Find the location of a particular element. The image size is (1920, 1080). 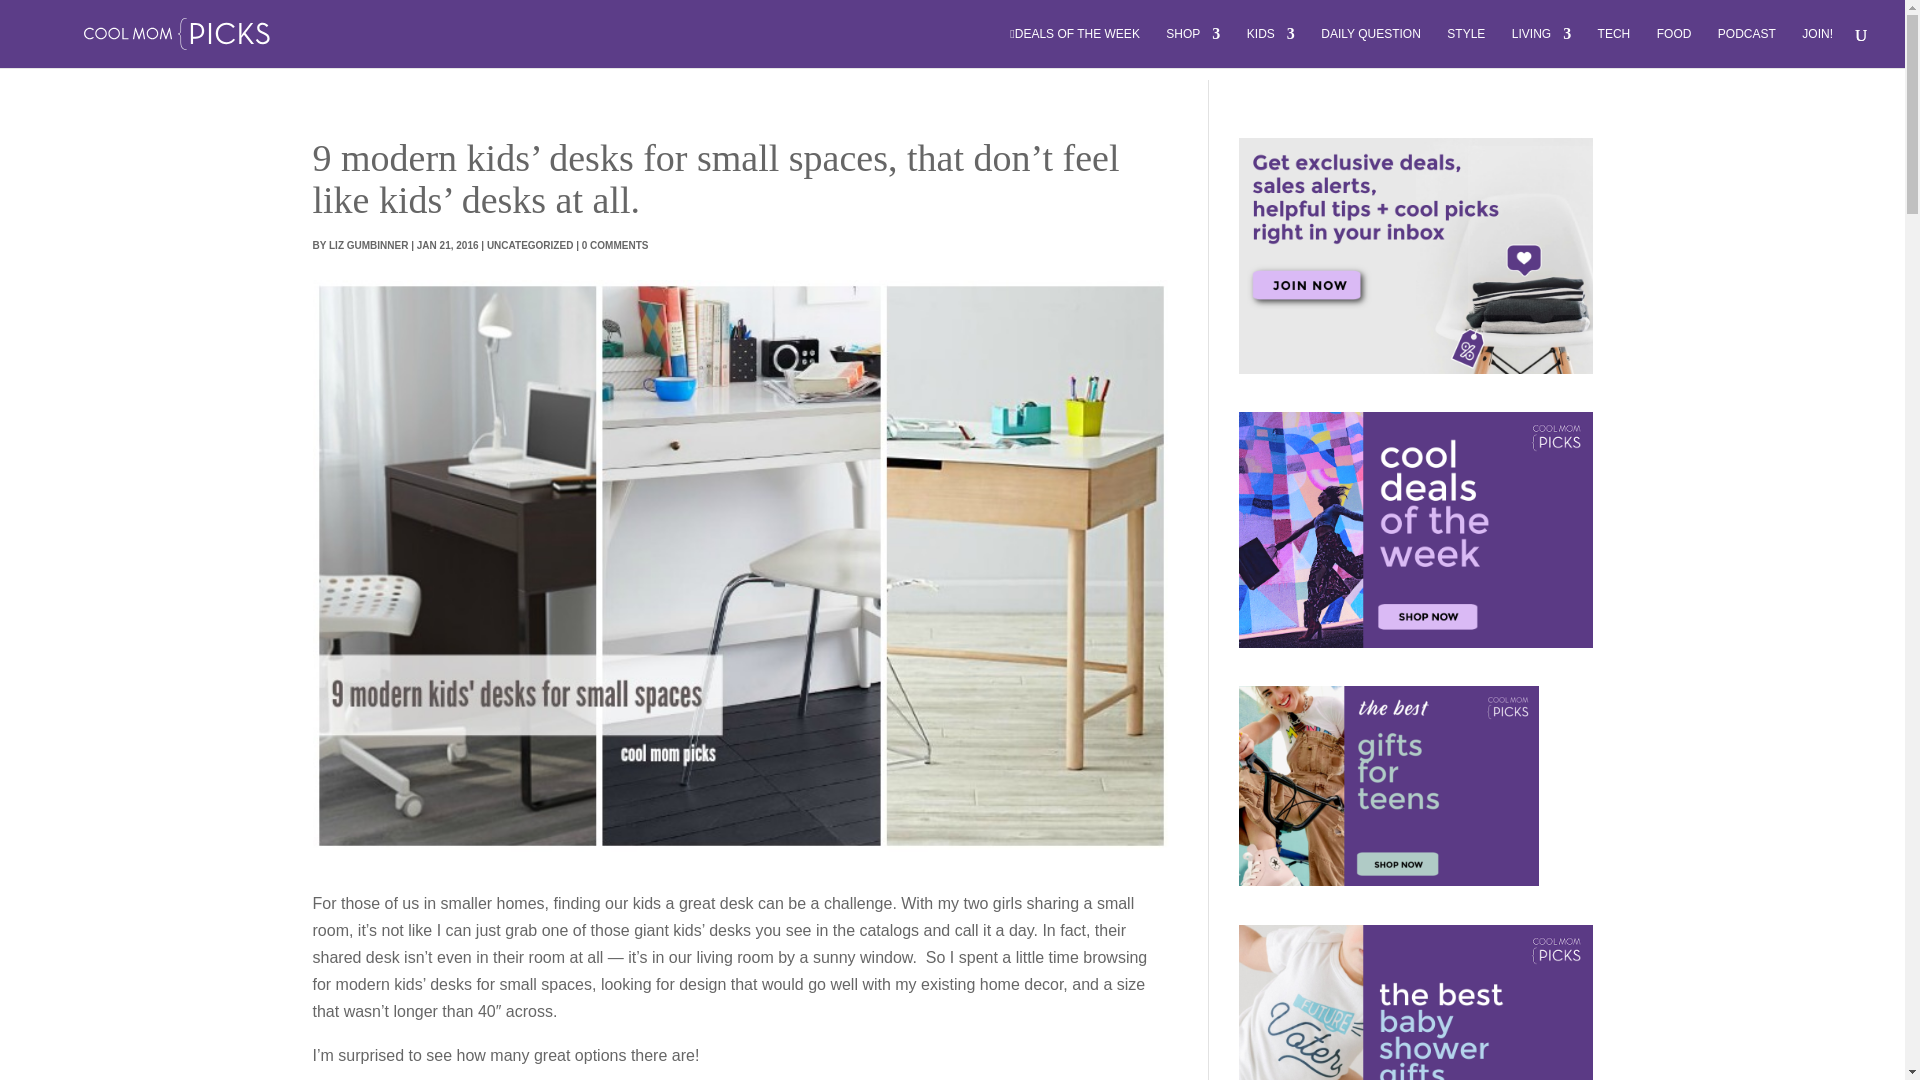

LIVING is located at coordinates (1541, 48).